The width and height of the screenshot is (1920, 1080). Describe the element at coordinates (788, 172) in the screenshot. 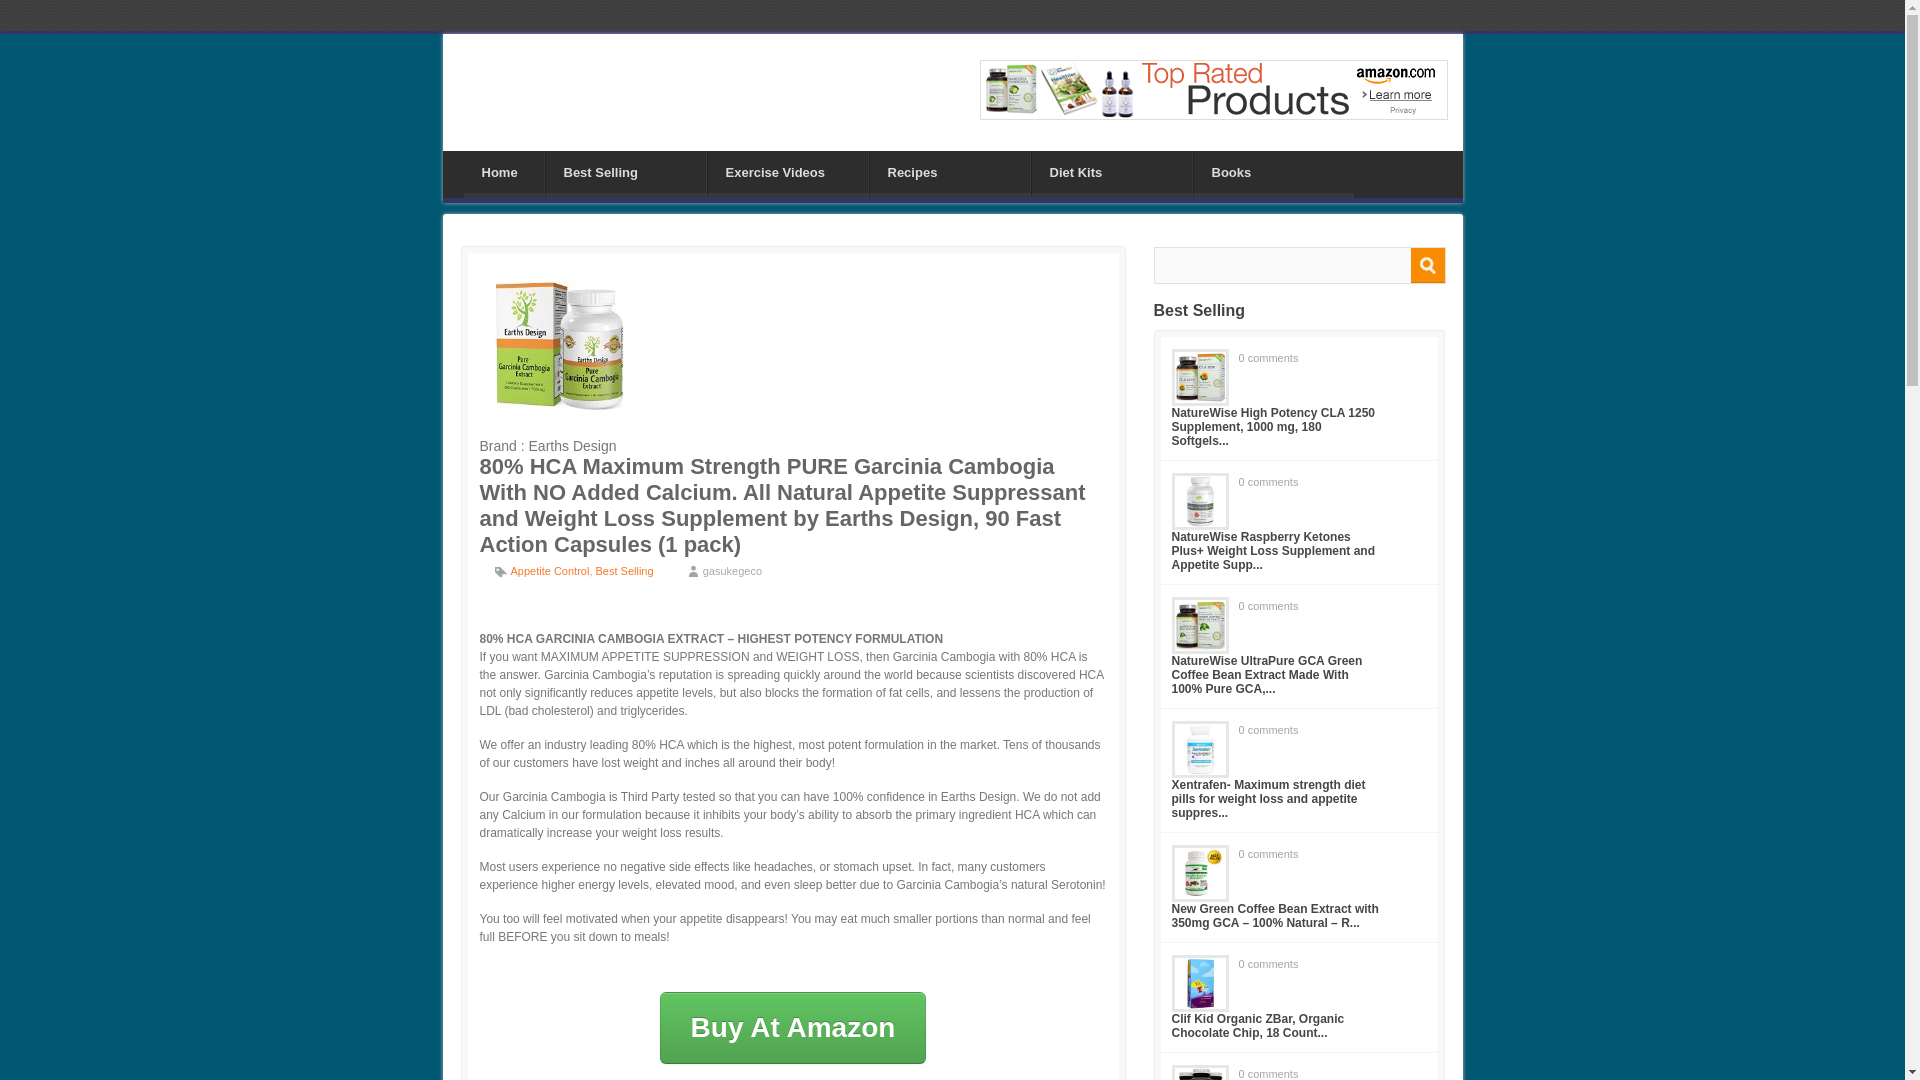

I see `Exercise Videos` at that location.